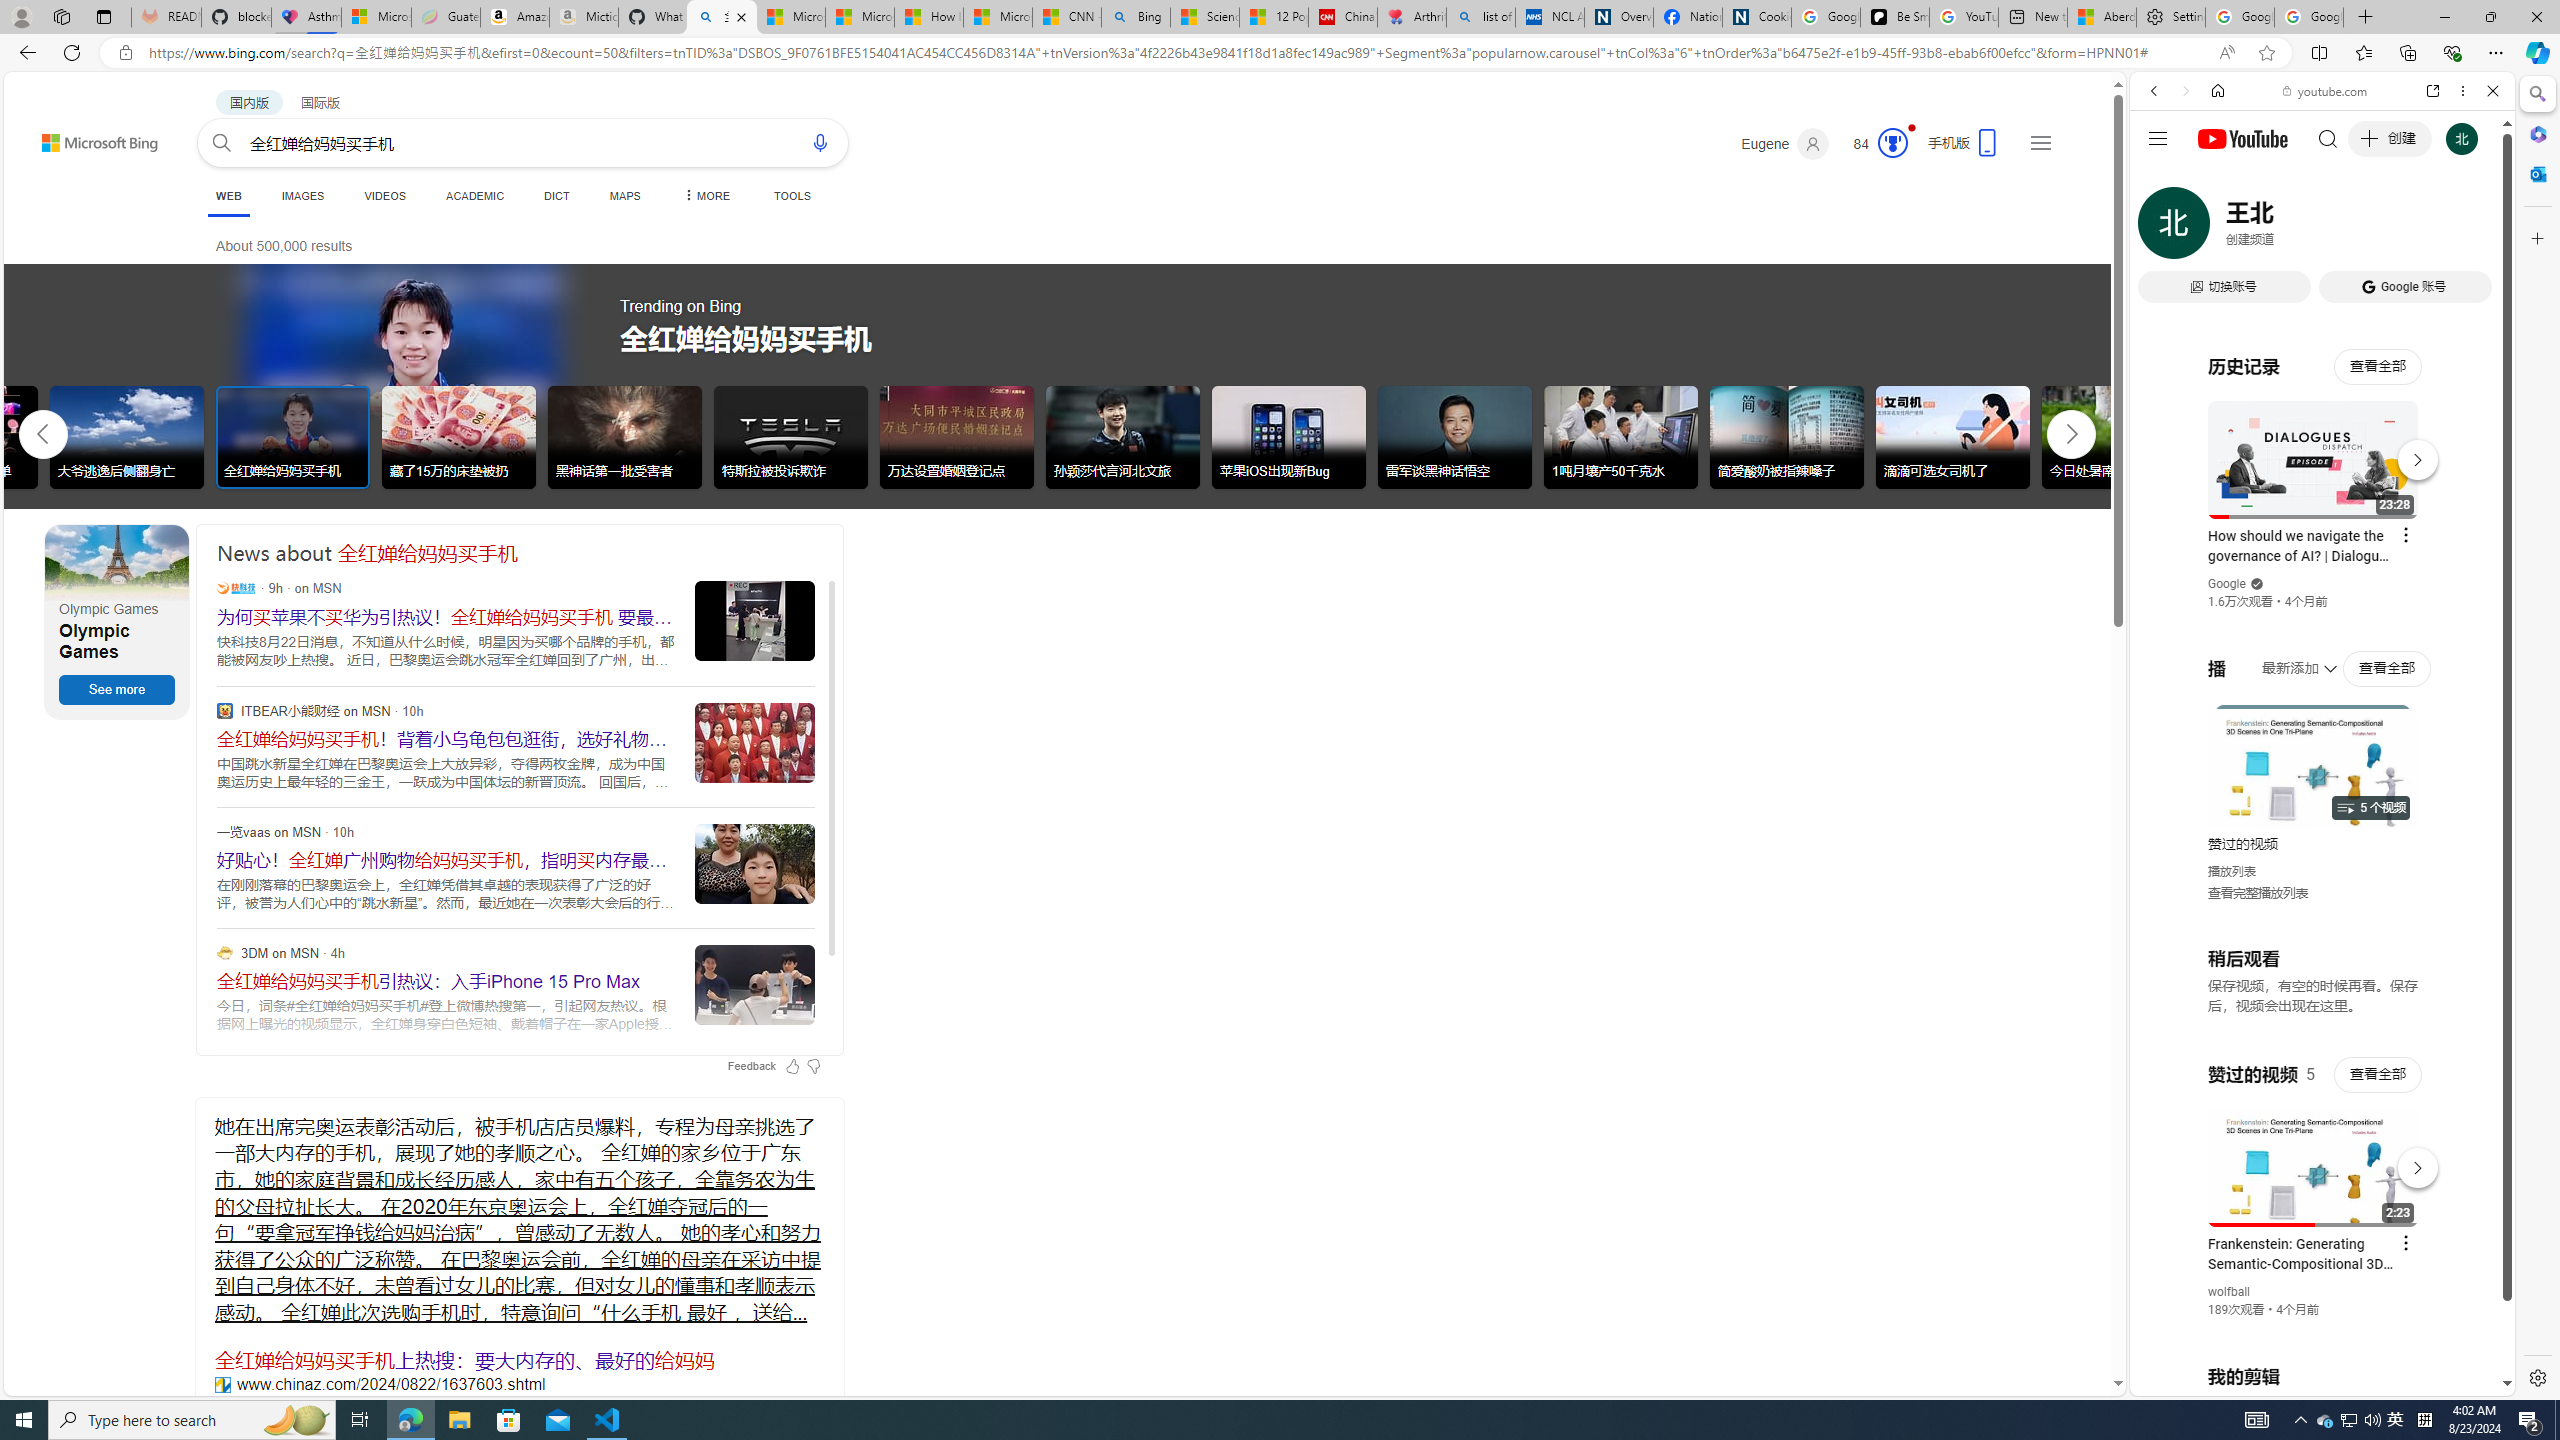  What do you see at coordinates (2286, 658) in the screenshot?
I see `Search videos from youtube.com` at bounding box center [2286, 658].